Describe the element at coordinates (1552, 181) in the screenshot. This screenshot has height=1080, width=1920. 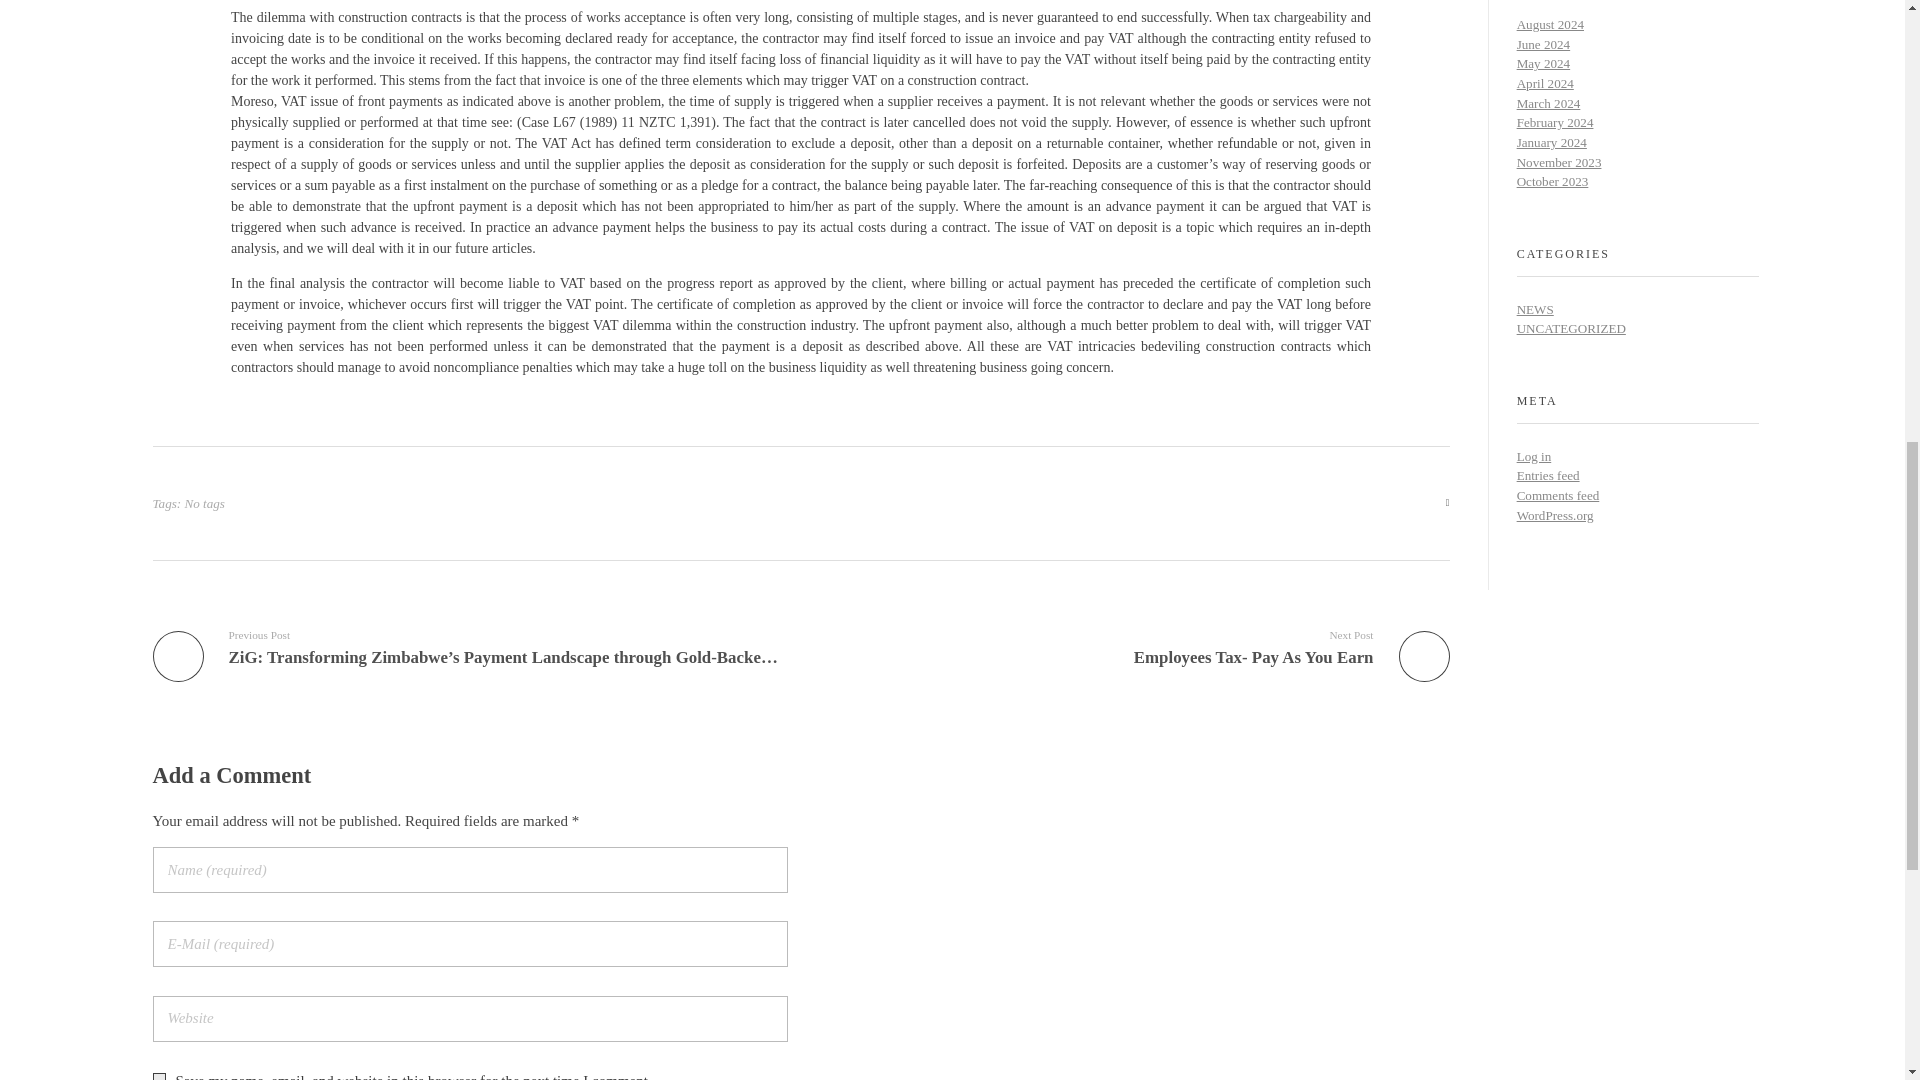
I see `October 2023` at that location.